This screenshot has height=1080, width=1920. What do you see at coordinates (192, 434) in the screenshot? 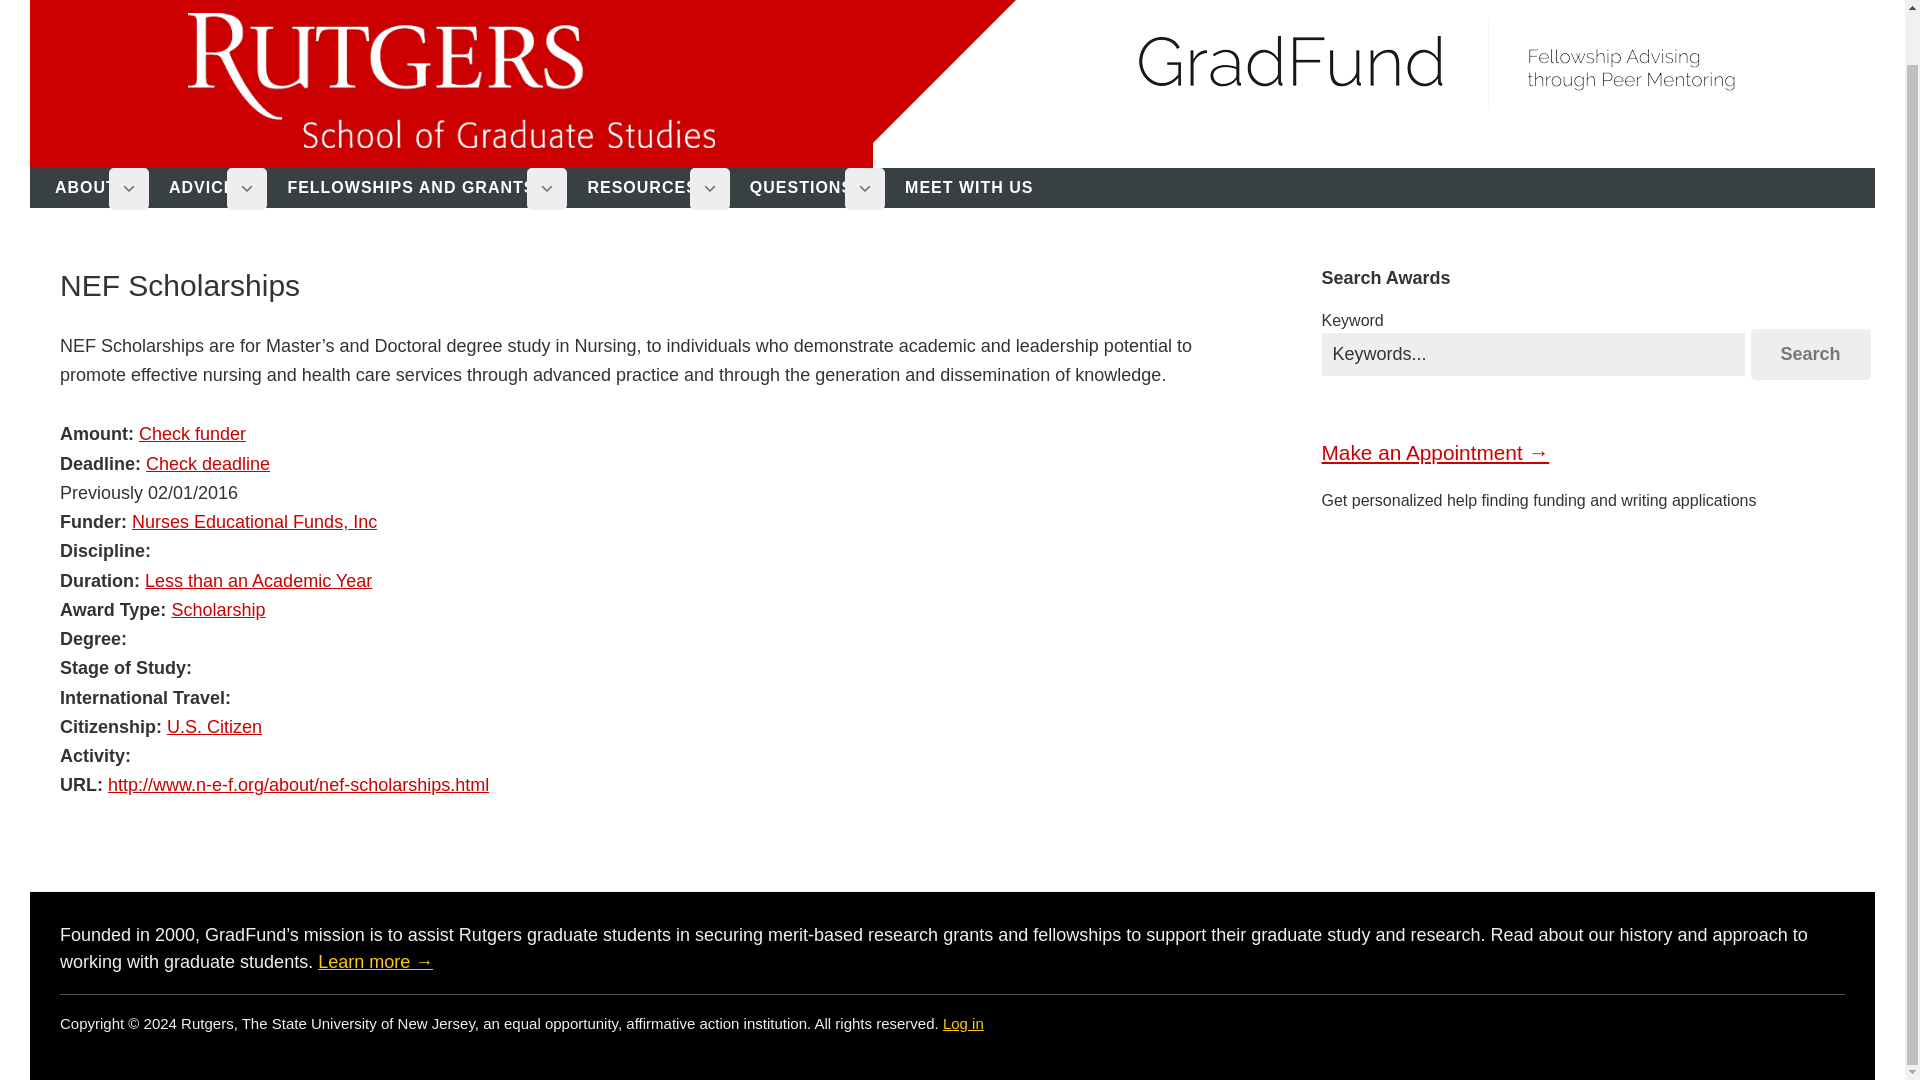
I see `Check funder` at bounding box center [192, 434].